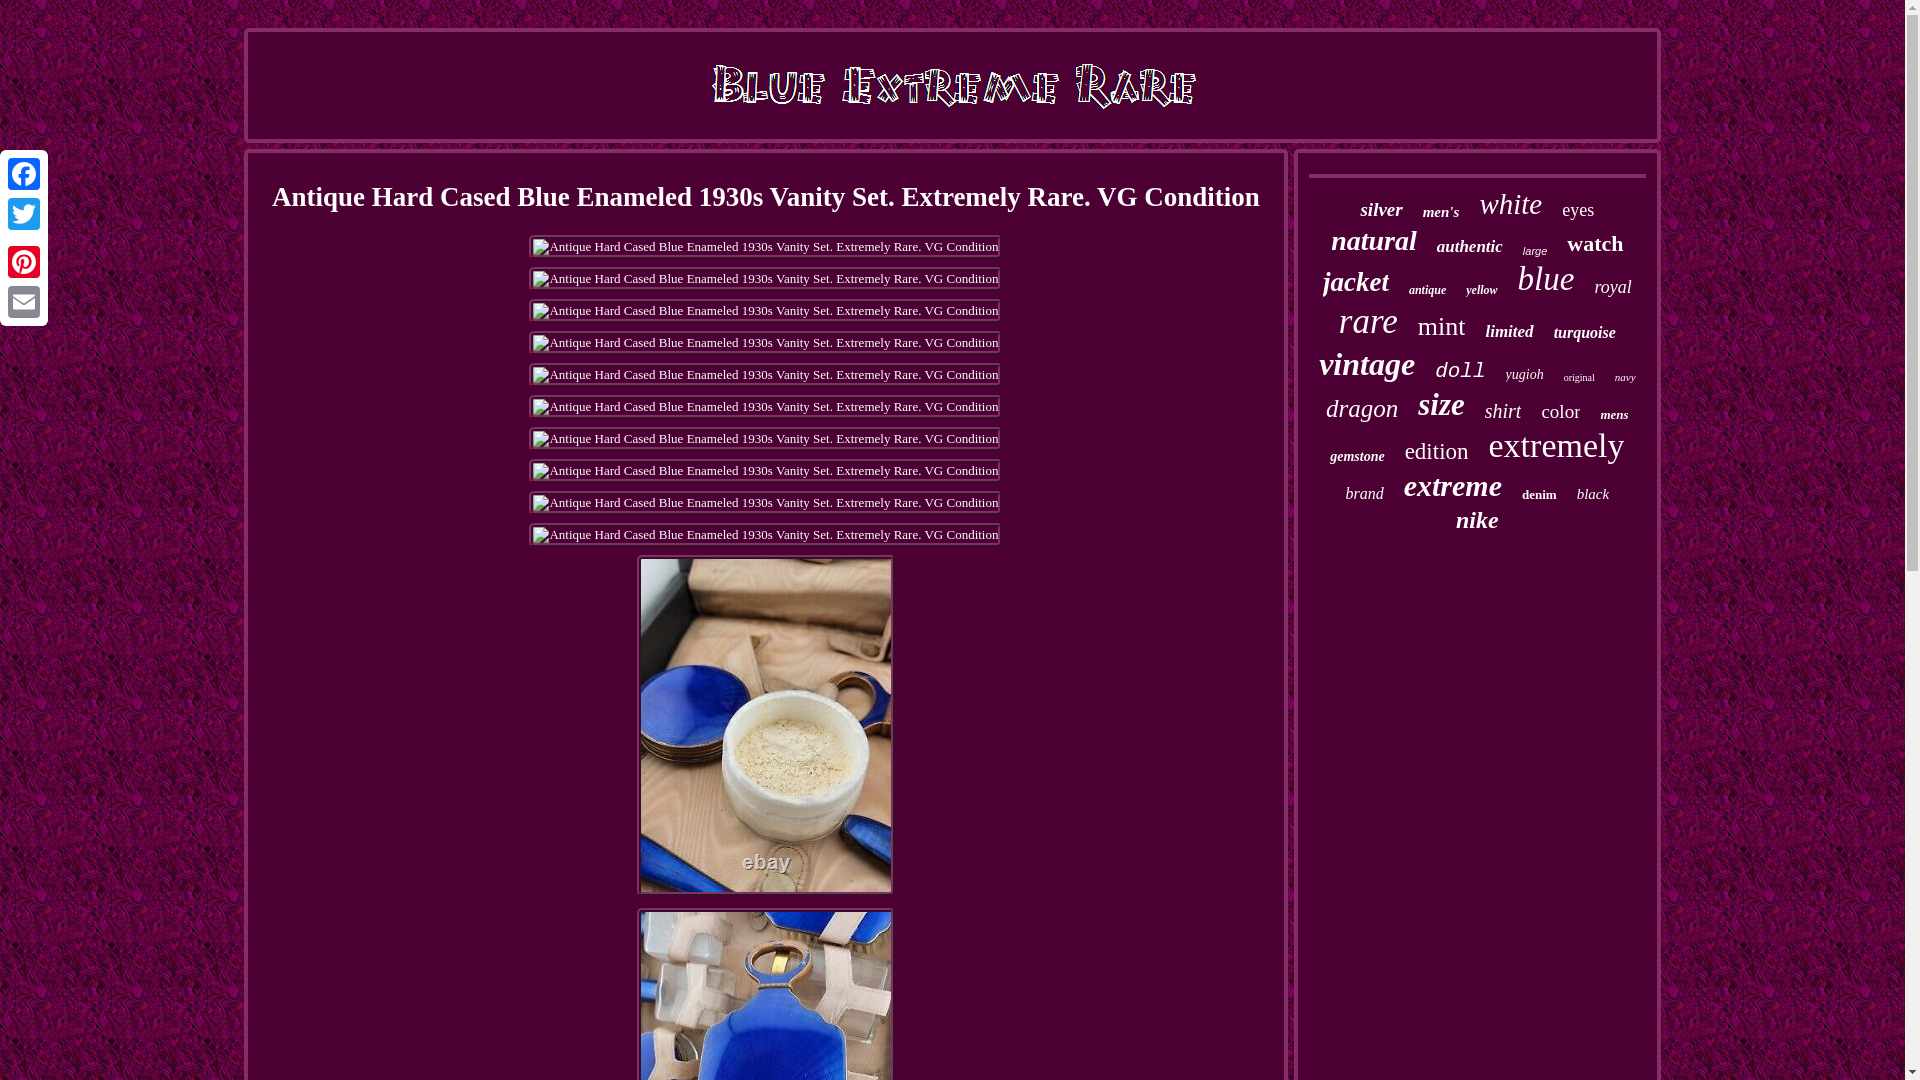 The height and width of the screenshot is (1080, 1920). I want to click on white, so click(1510, 204).